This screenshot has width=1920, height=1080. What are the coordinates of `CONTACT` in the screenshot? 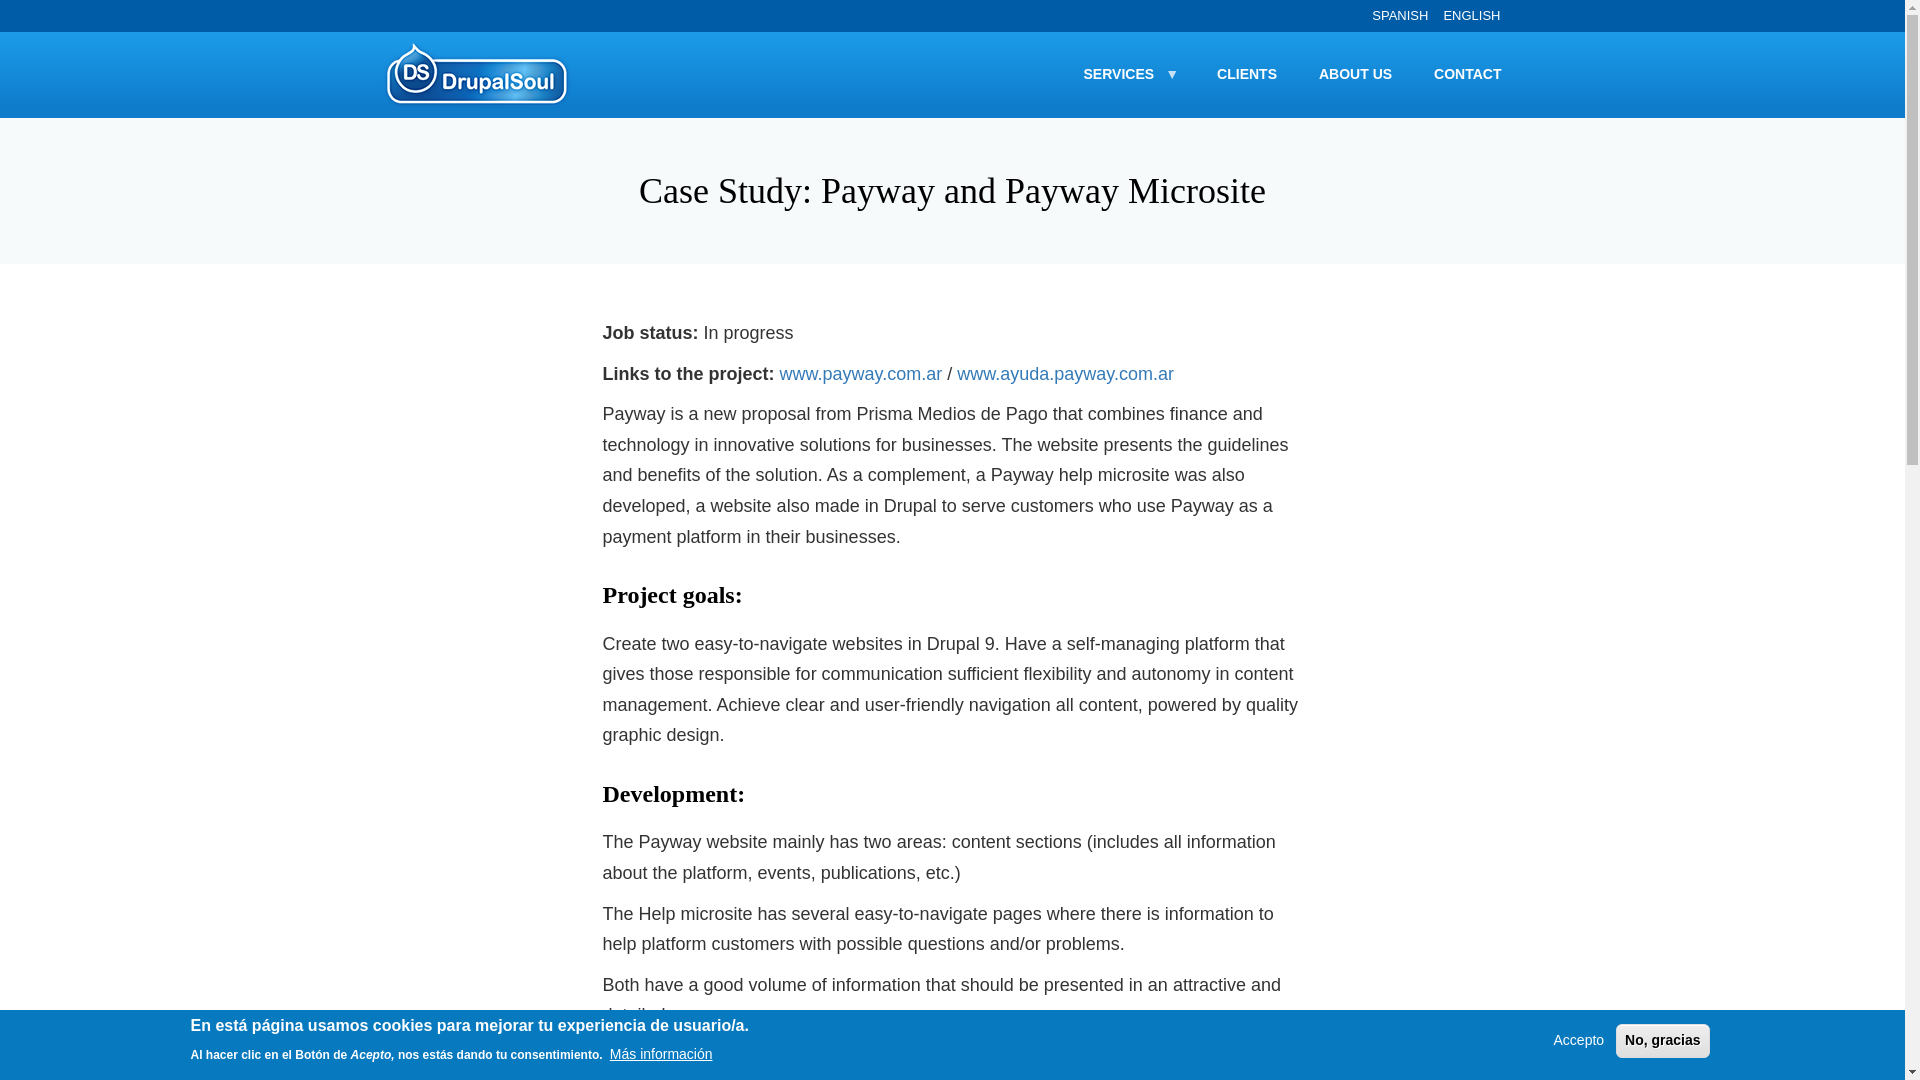 It's located at (1468, 74).